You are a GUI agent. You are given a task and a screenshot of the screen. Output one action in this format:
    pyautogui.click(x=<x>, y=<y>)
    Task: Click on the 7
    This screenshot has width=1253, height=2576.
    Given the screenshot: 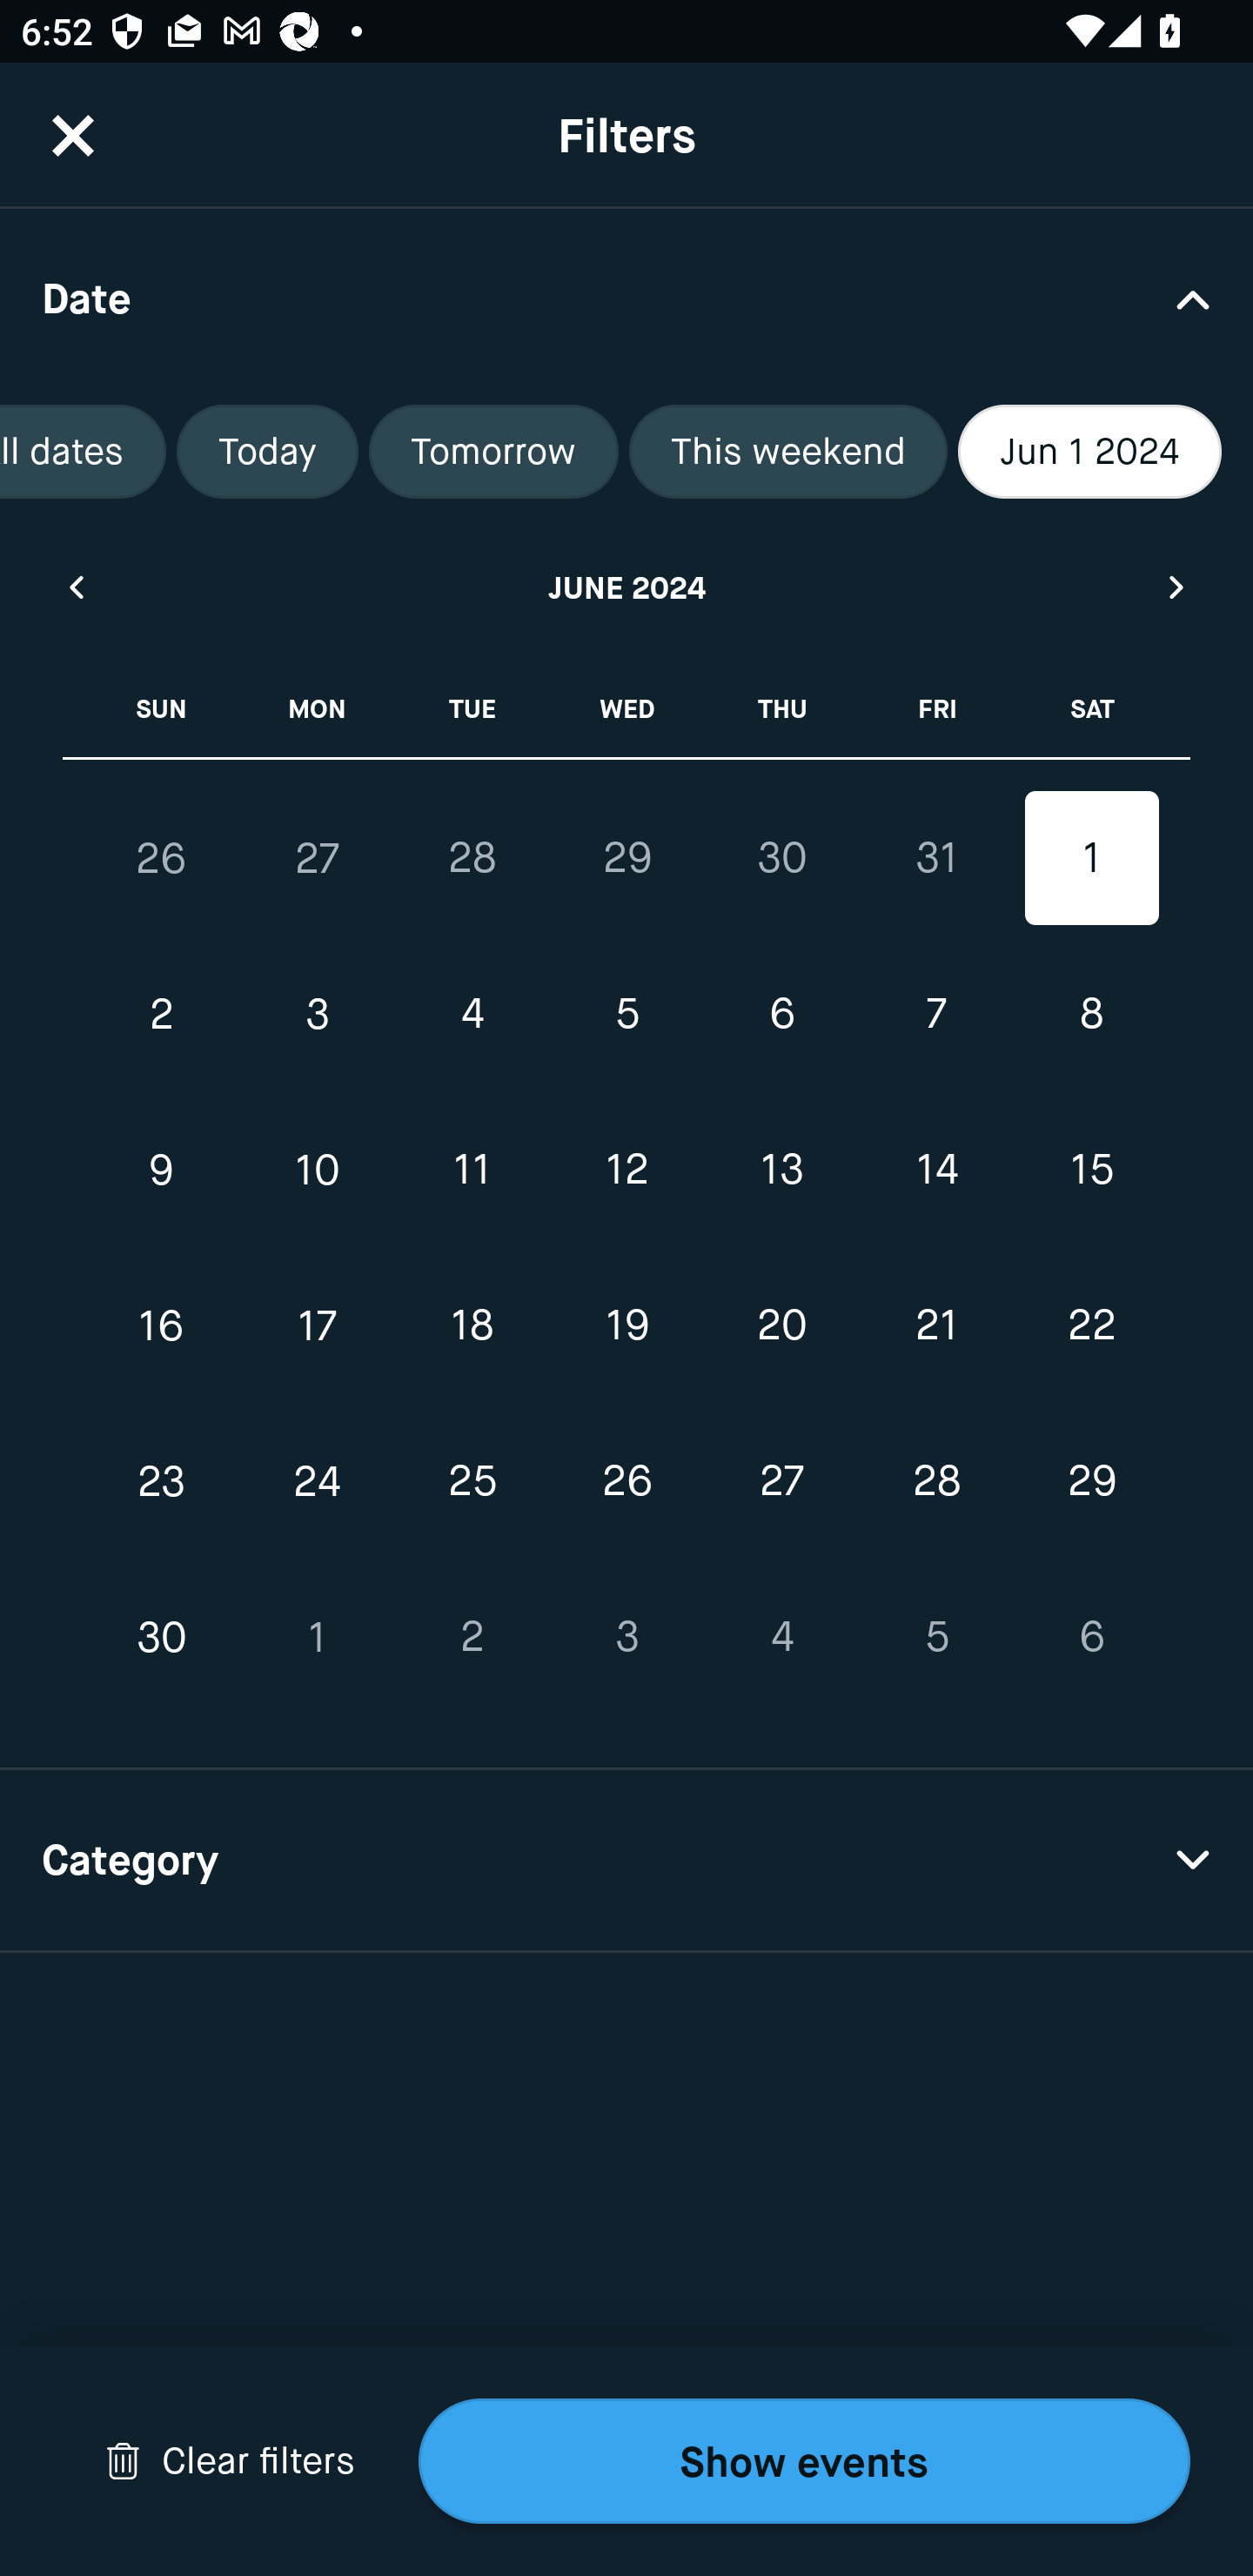 What is the action you would take?
    pyautogui.click(x=936, y=1015)
    